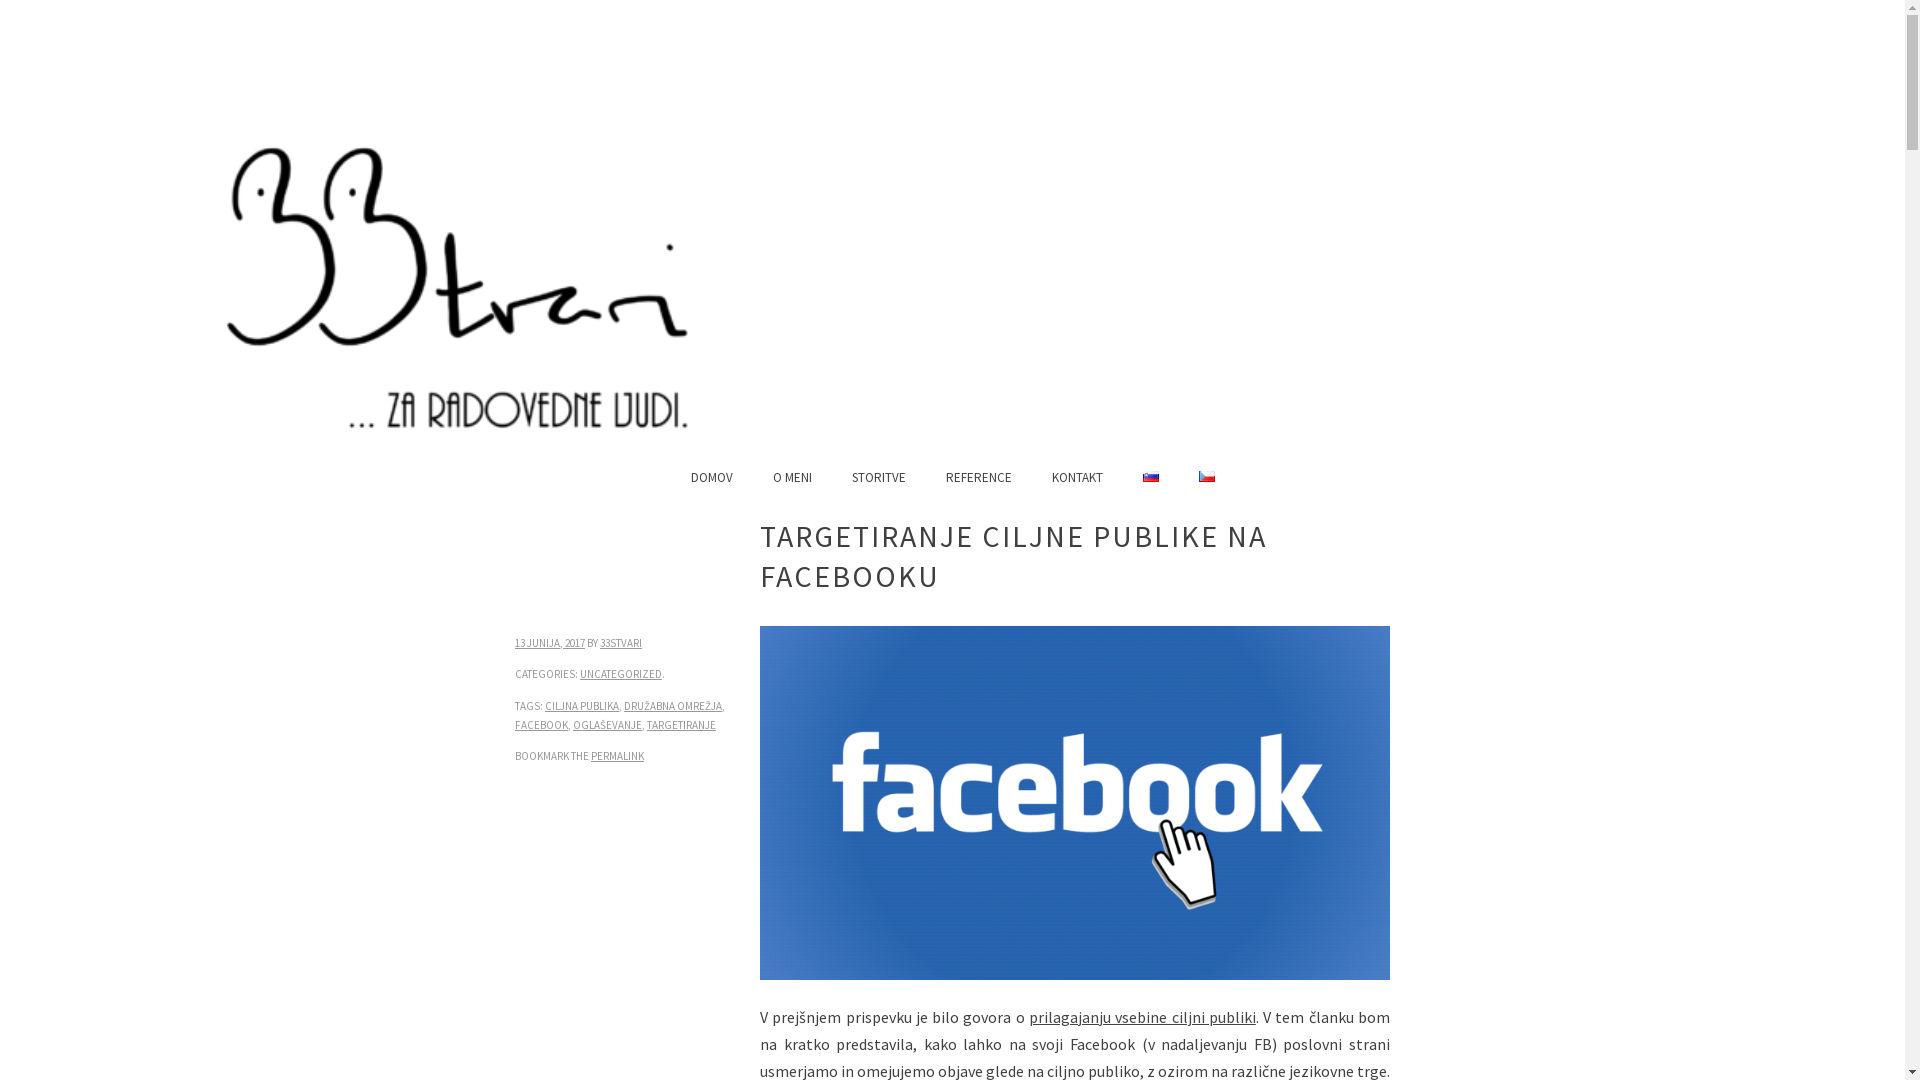 The width and height of the screenshot is (1920, 1080). I want to click on CILJNA PUBLIKA, so click(582, 706).